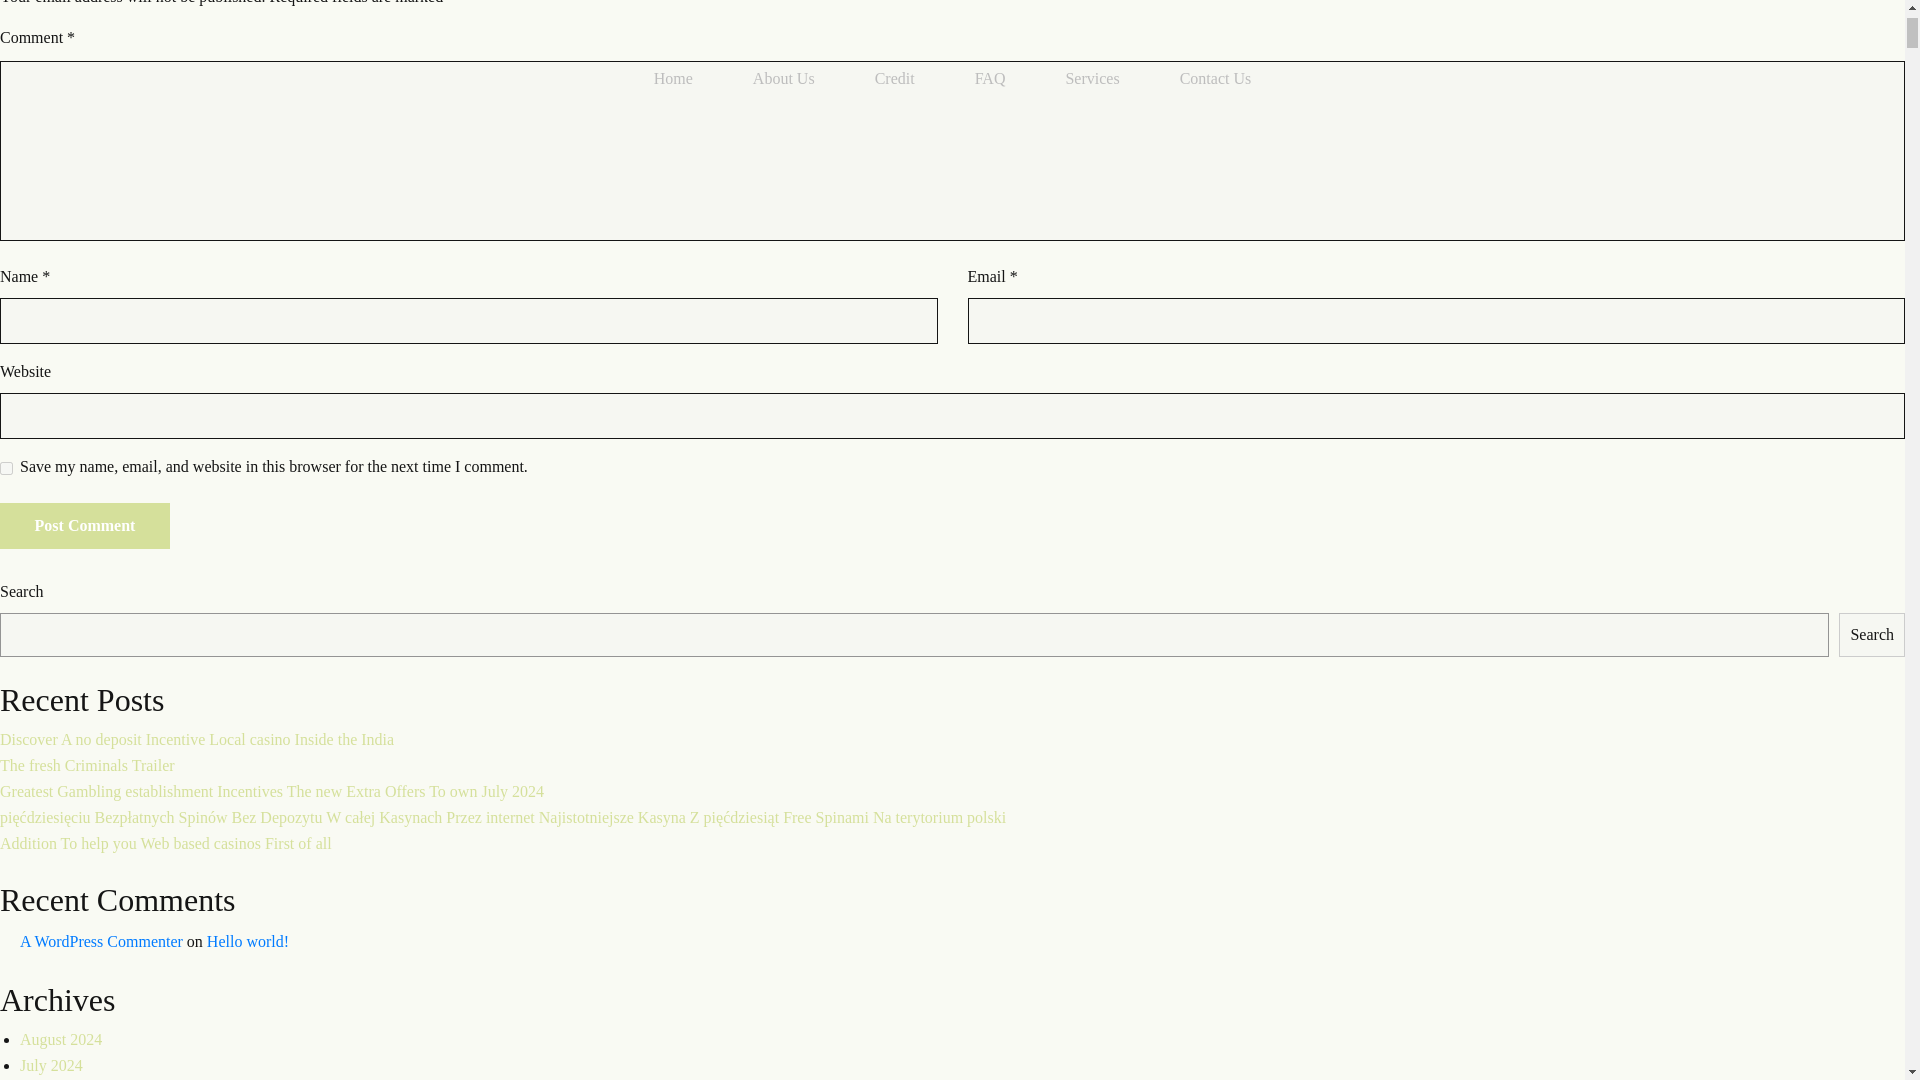 The height and width of the screenshot is (1080, 1920). Describe the element at coordinates (1872, 634) in the screenshot. I see `Search` at that location.